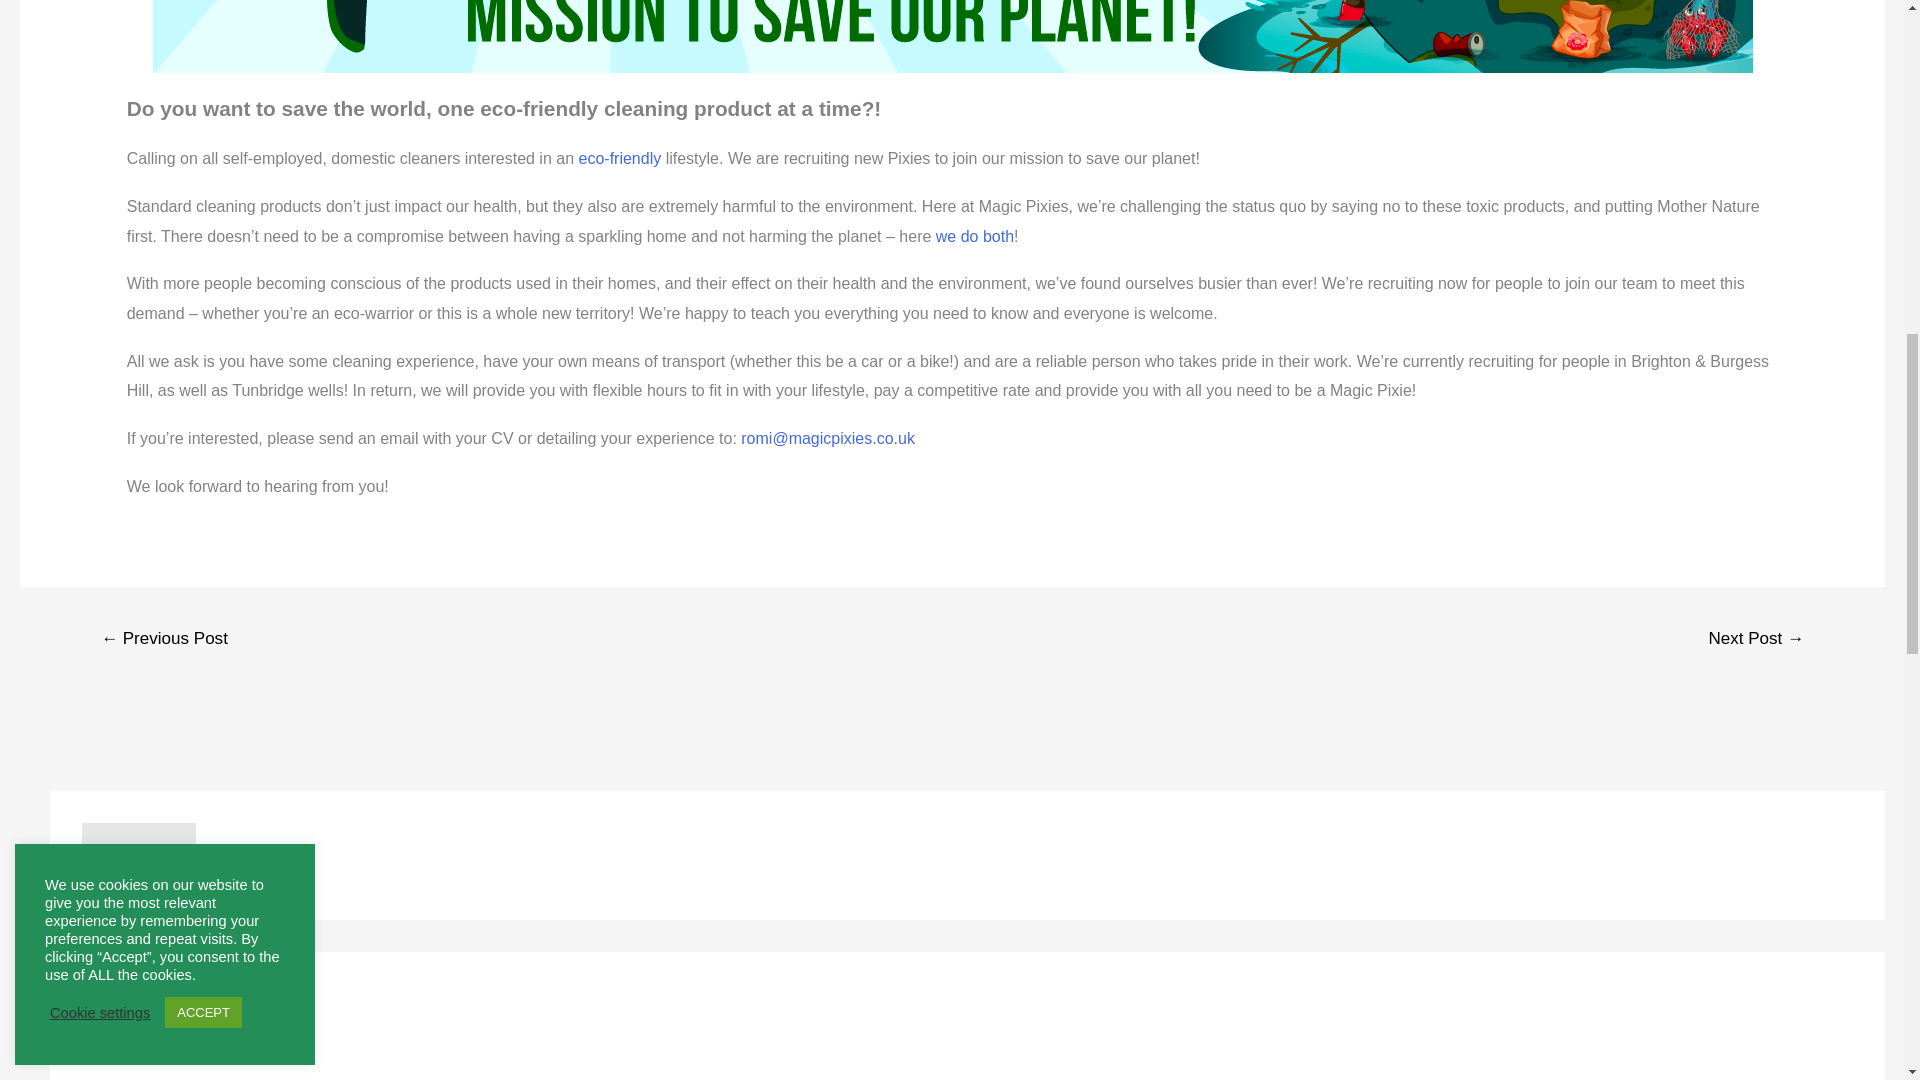  What do you see at coordinates (620, 158) in the screenshot?
I see `eco-friendly` at bounding box center [620, 158].